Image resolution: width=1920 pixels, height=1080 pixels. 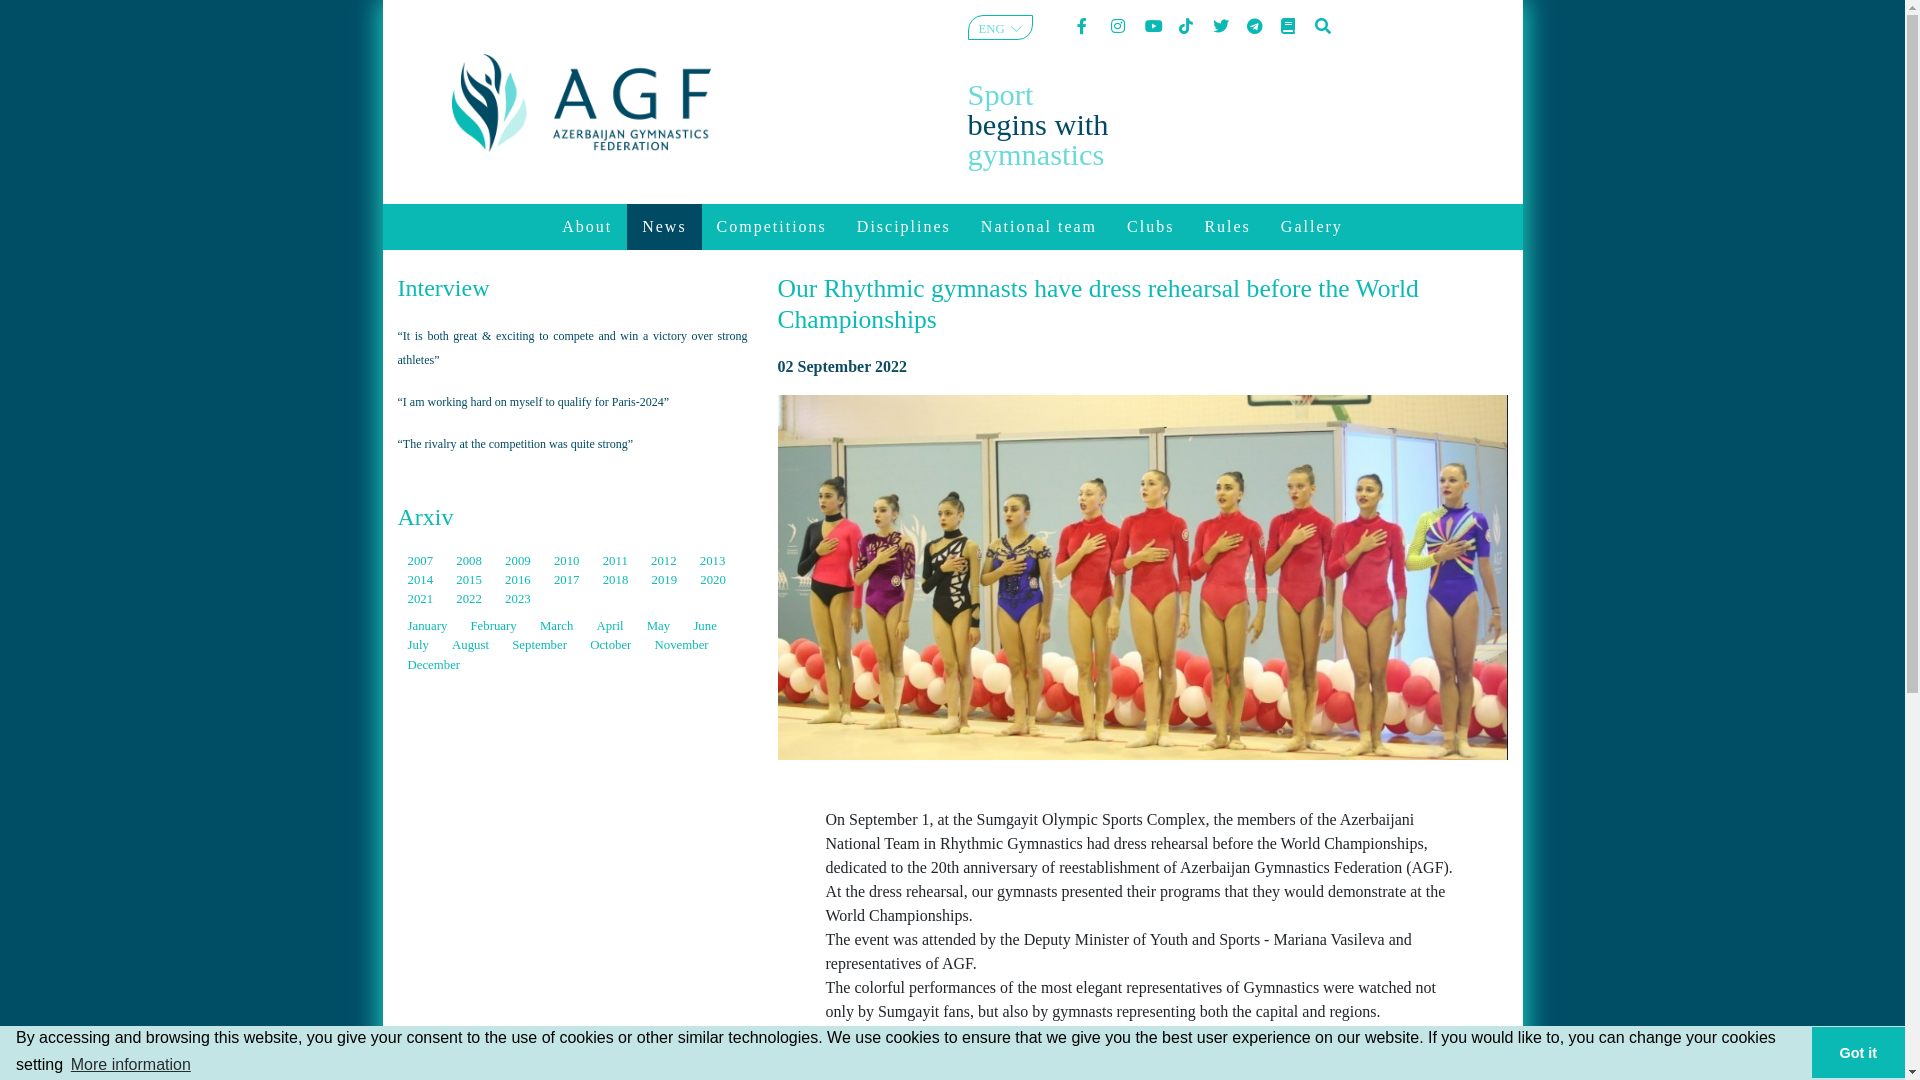 I want to click on 2016, so click(x=519, y=580).